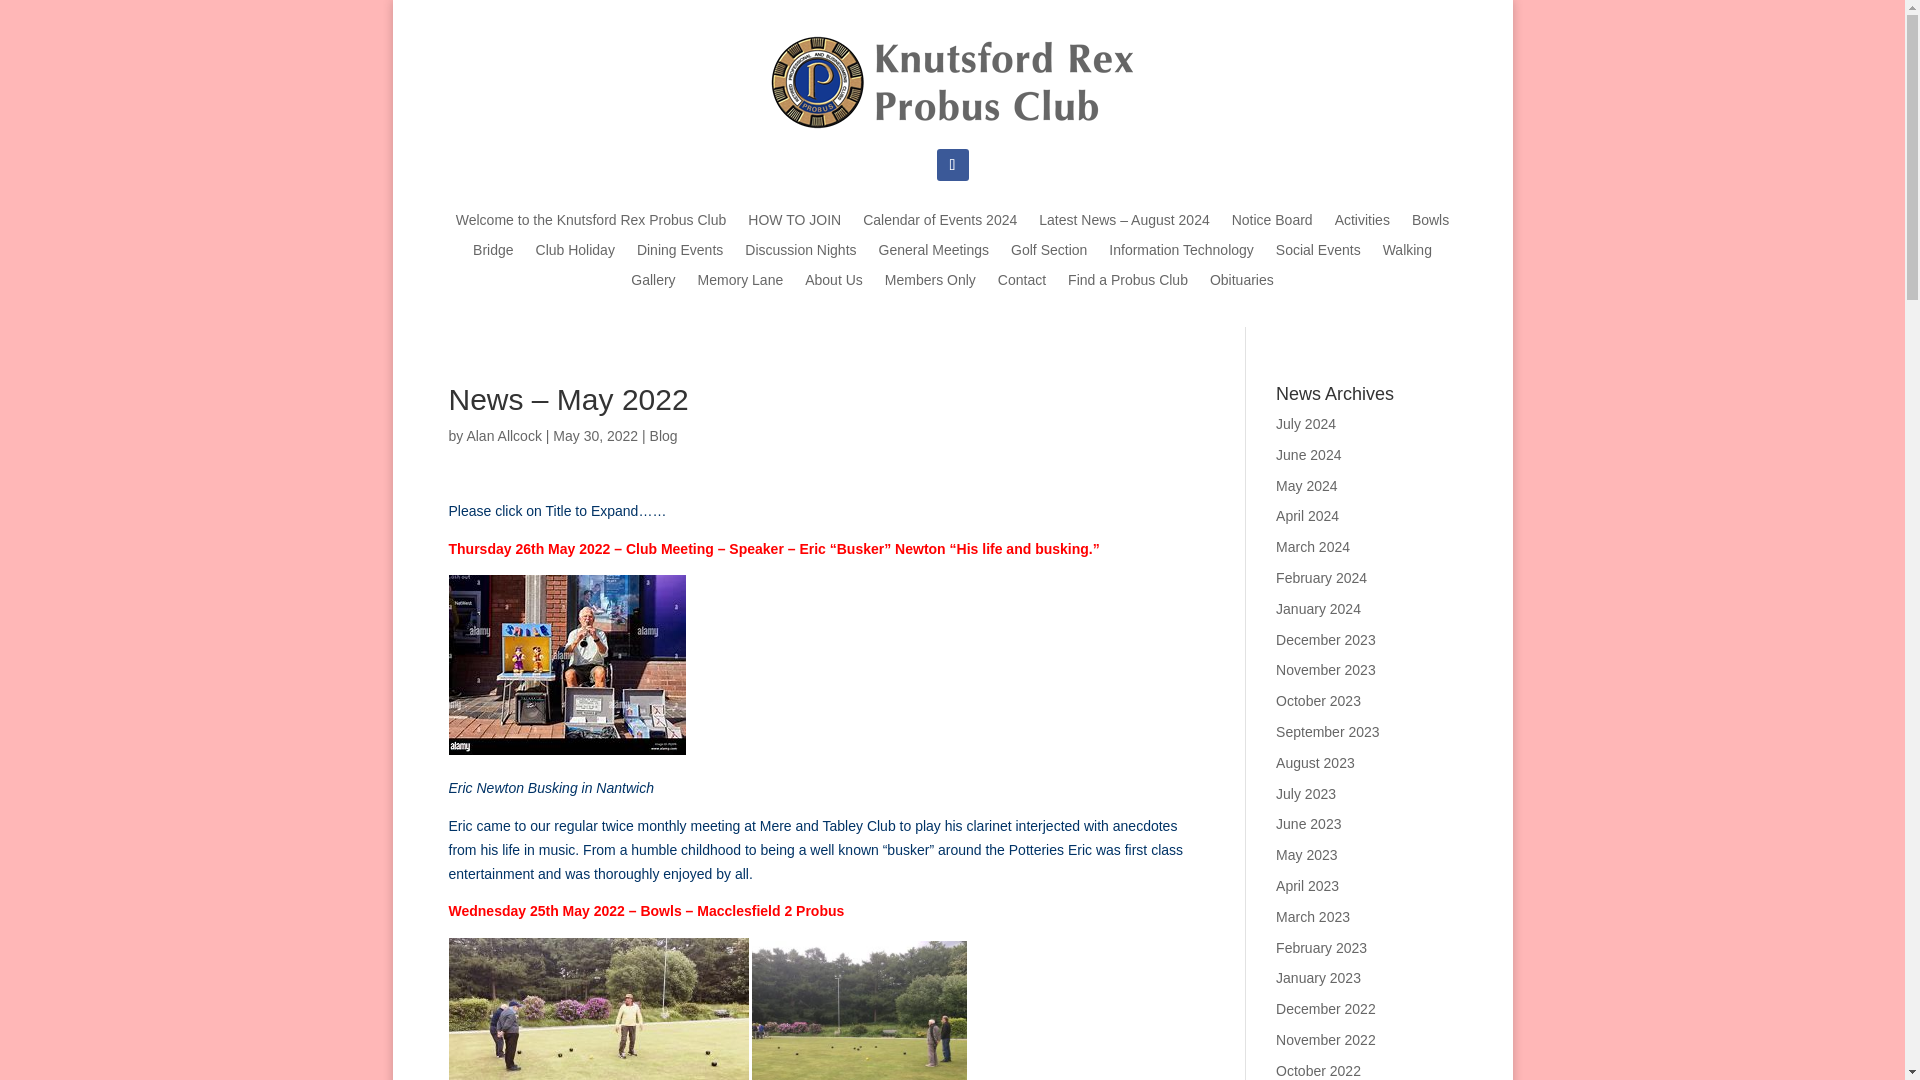  What do you see at coordinates (794, 224) in the screenshot?
I see `HOW TO JOIN` at bounding box center [794, 224].